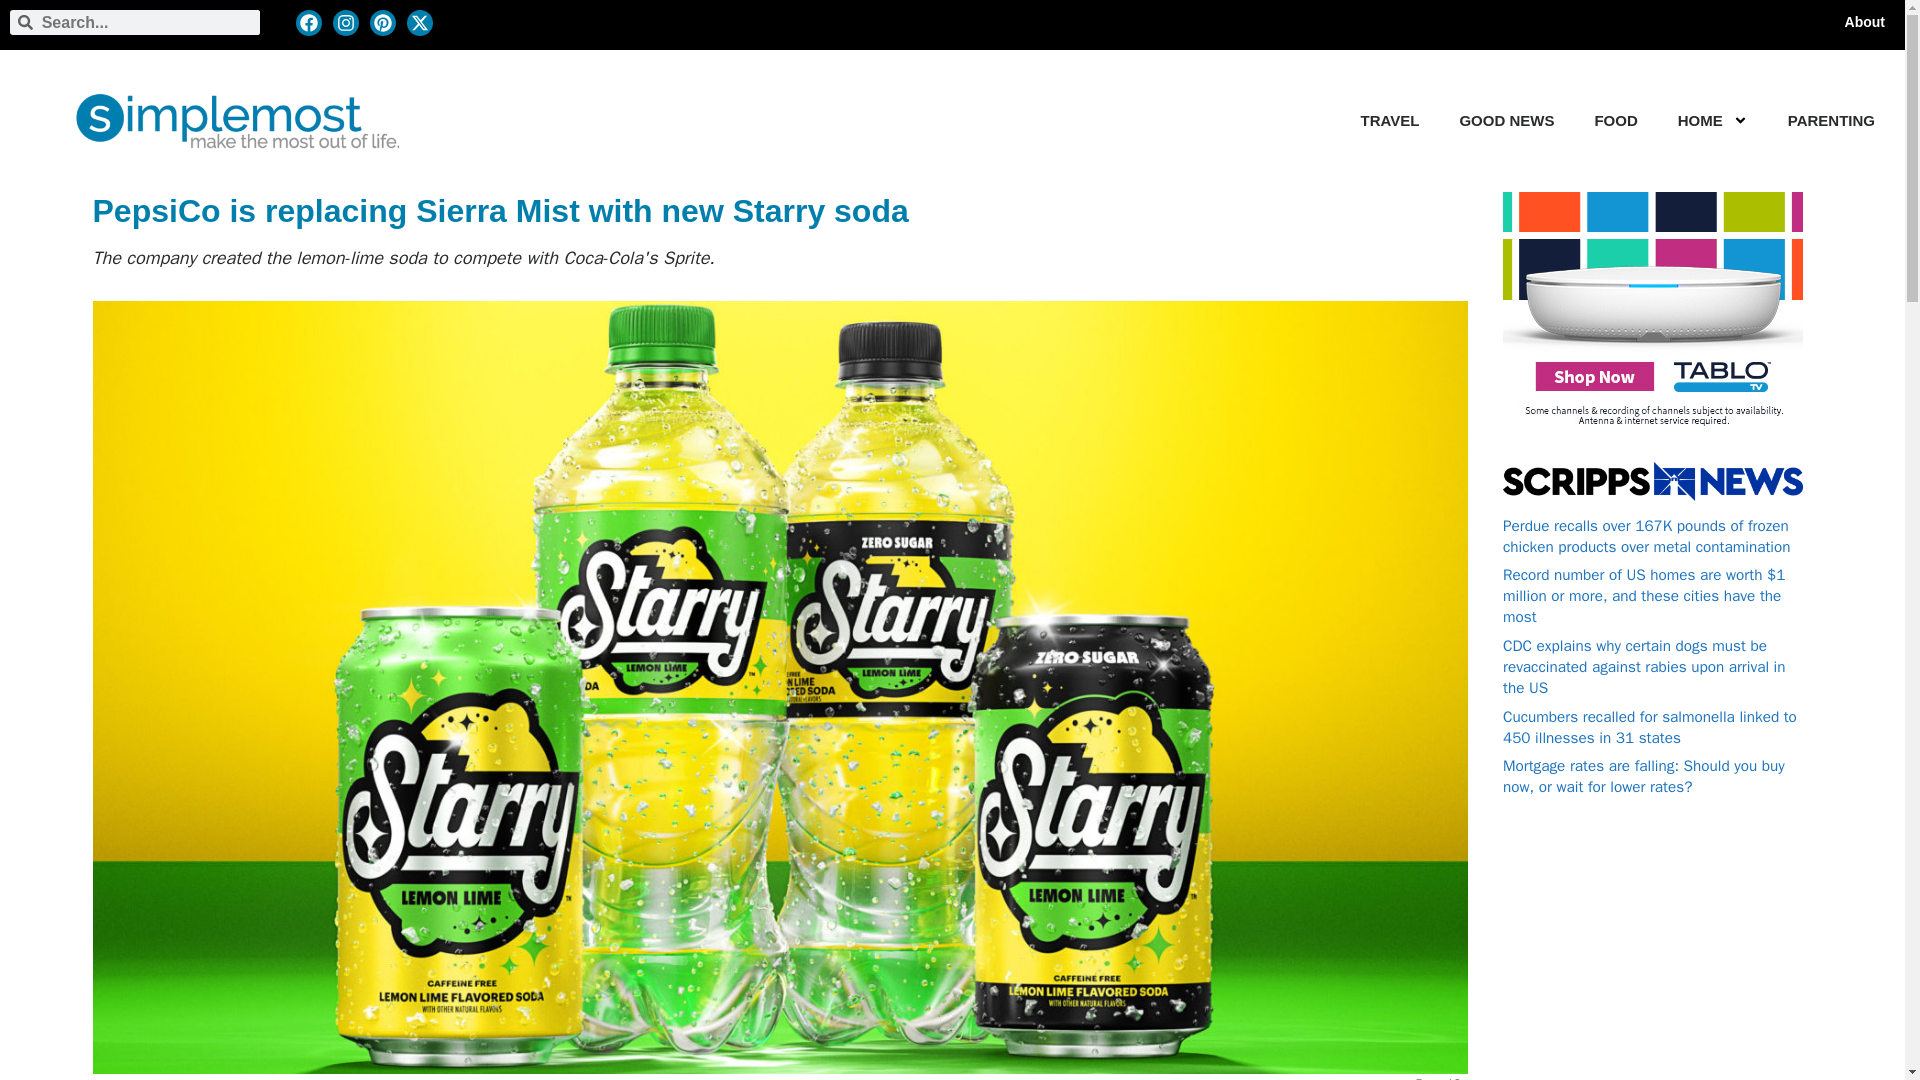  Describe the element at coordinates (1506, 120) in the screenshot. I see `GOOD NEWS` at that location.